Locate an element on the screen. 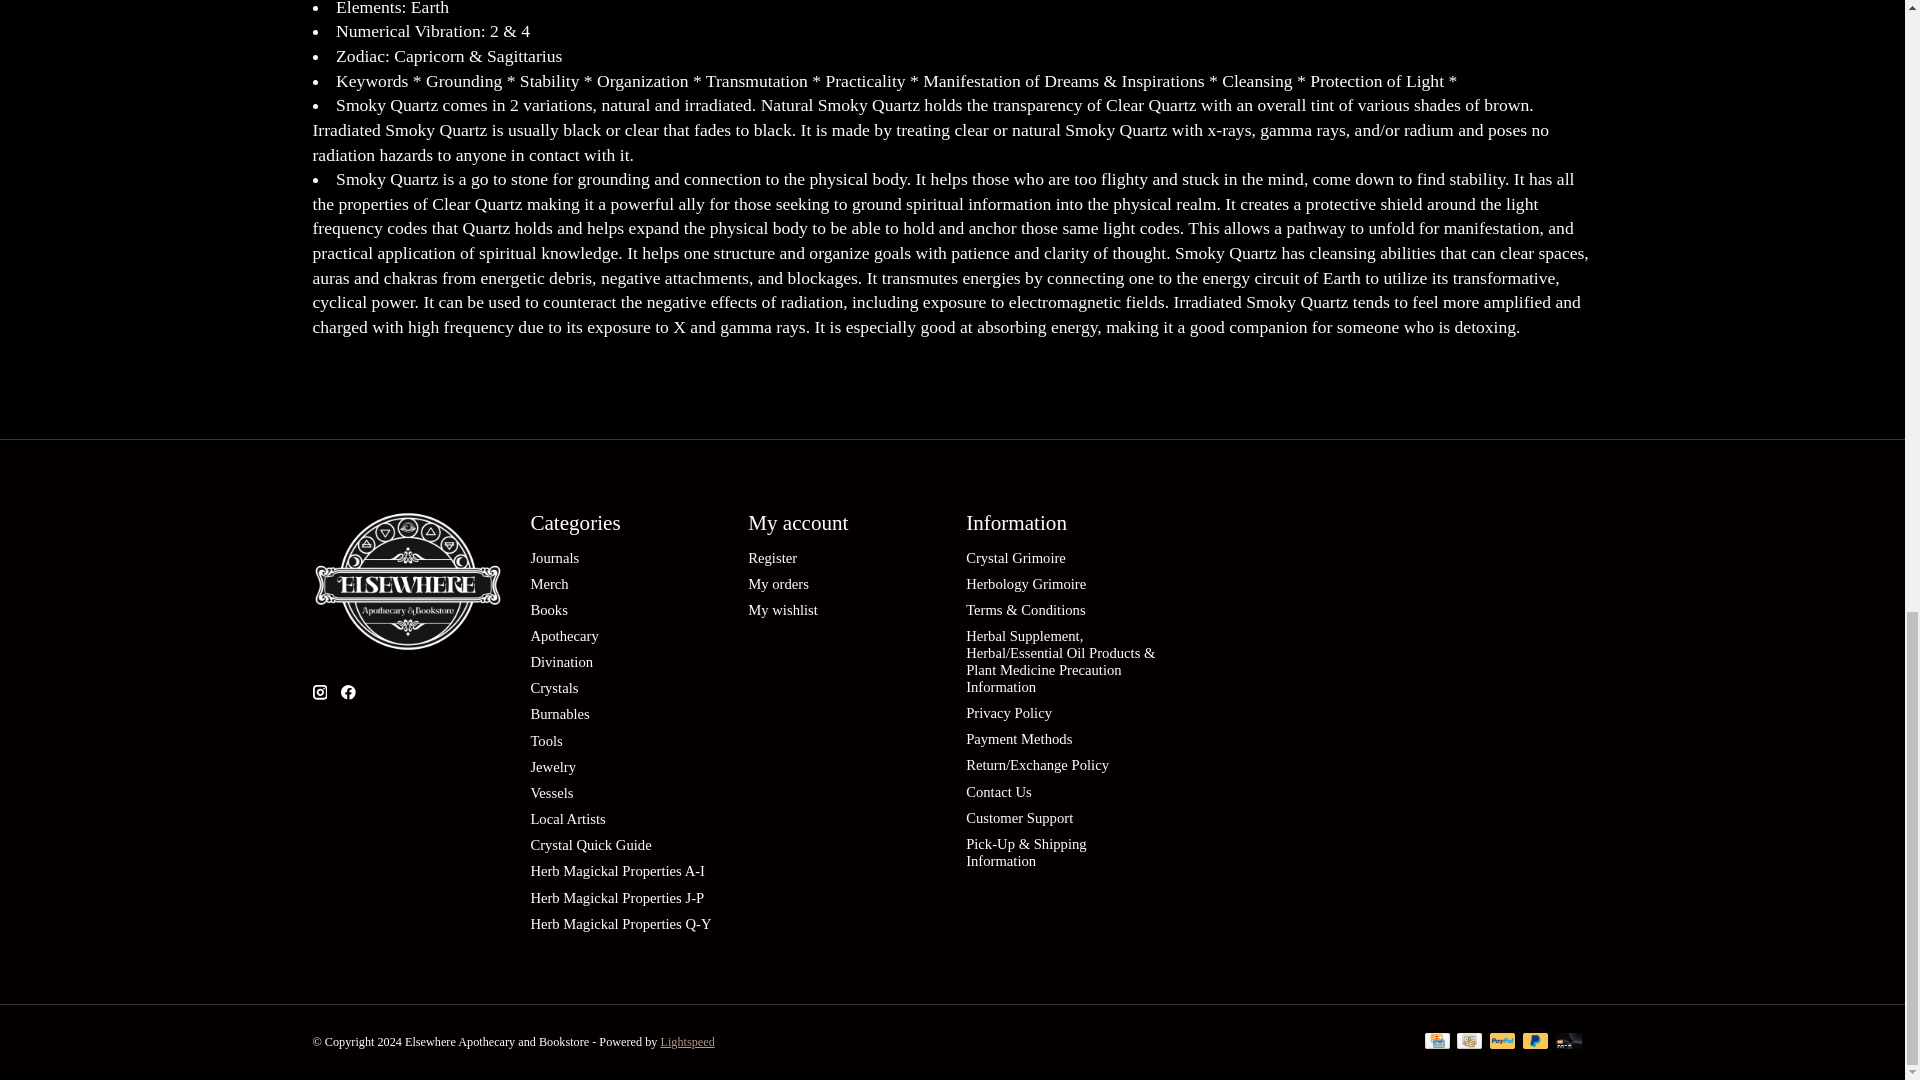  My orders is located at coordinates (778, 583).